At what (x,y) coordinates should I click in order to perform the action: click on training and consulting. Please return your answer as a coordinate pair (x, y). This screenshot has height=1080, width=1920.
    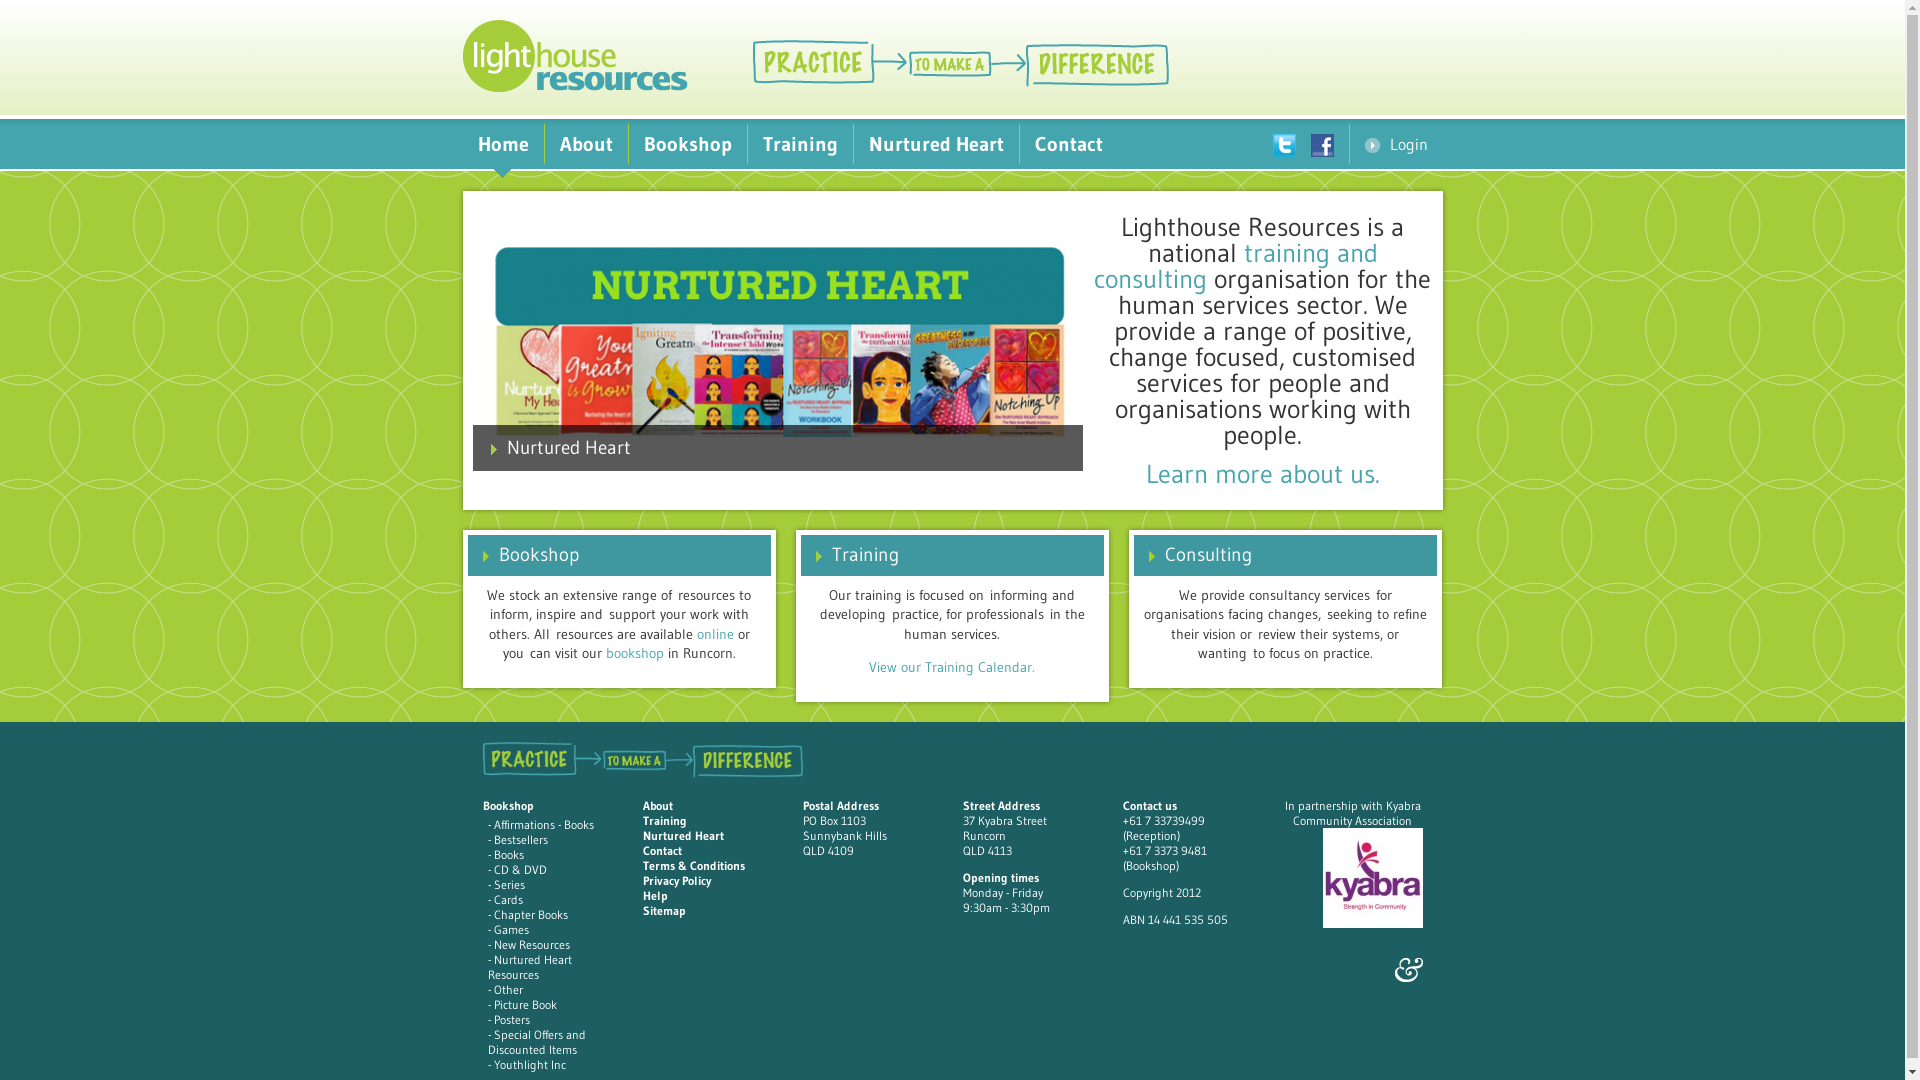
    Looking at the image, I should click on (1236, 266).